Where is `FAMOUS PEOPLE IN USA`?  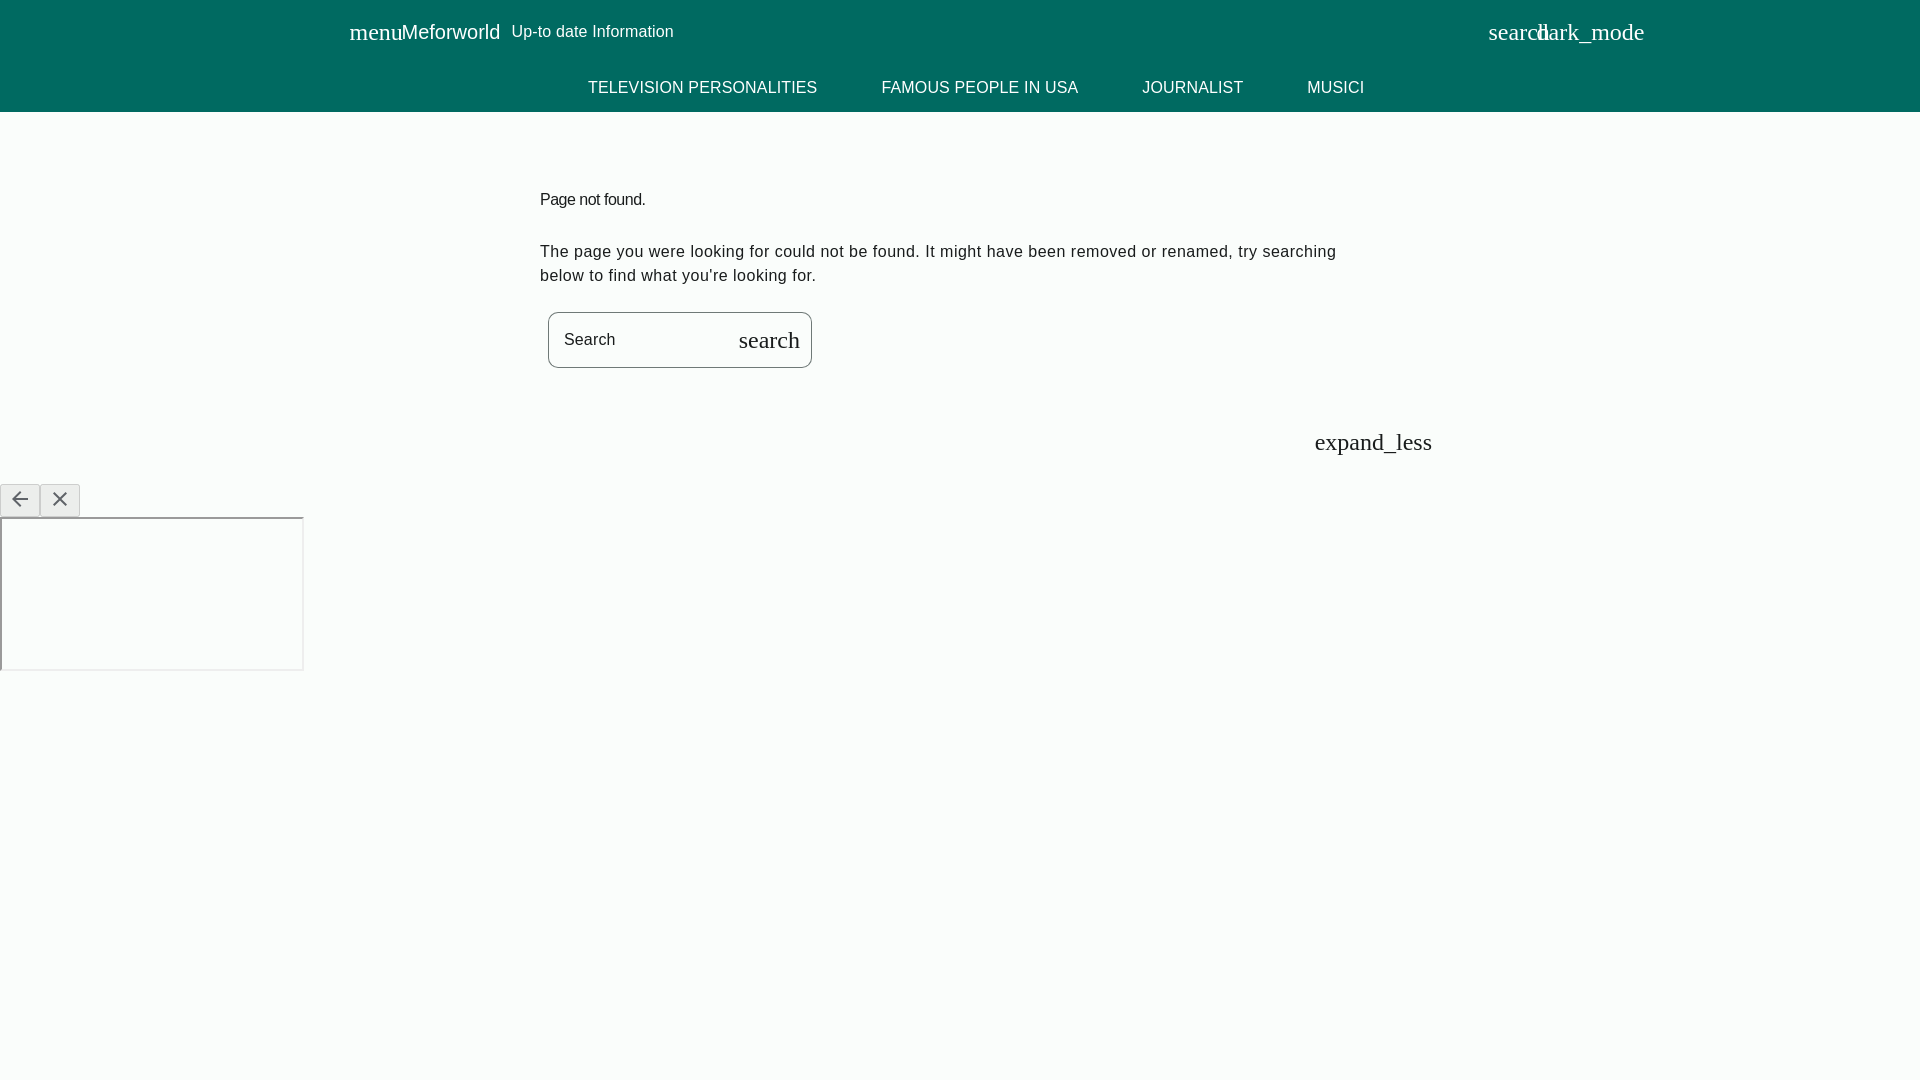 FAMOUS PEOPLE IN USA is located at coordinates (978, 88).